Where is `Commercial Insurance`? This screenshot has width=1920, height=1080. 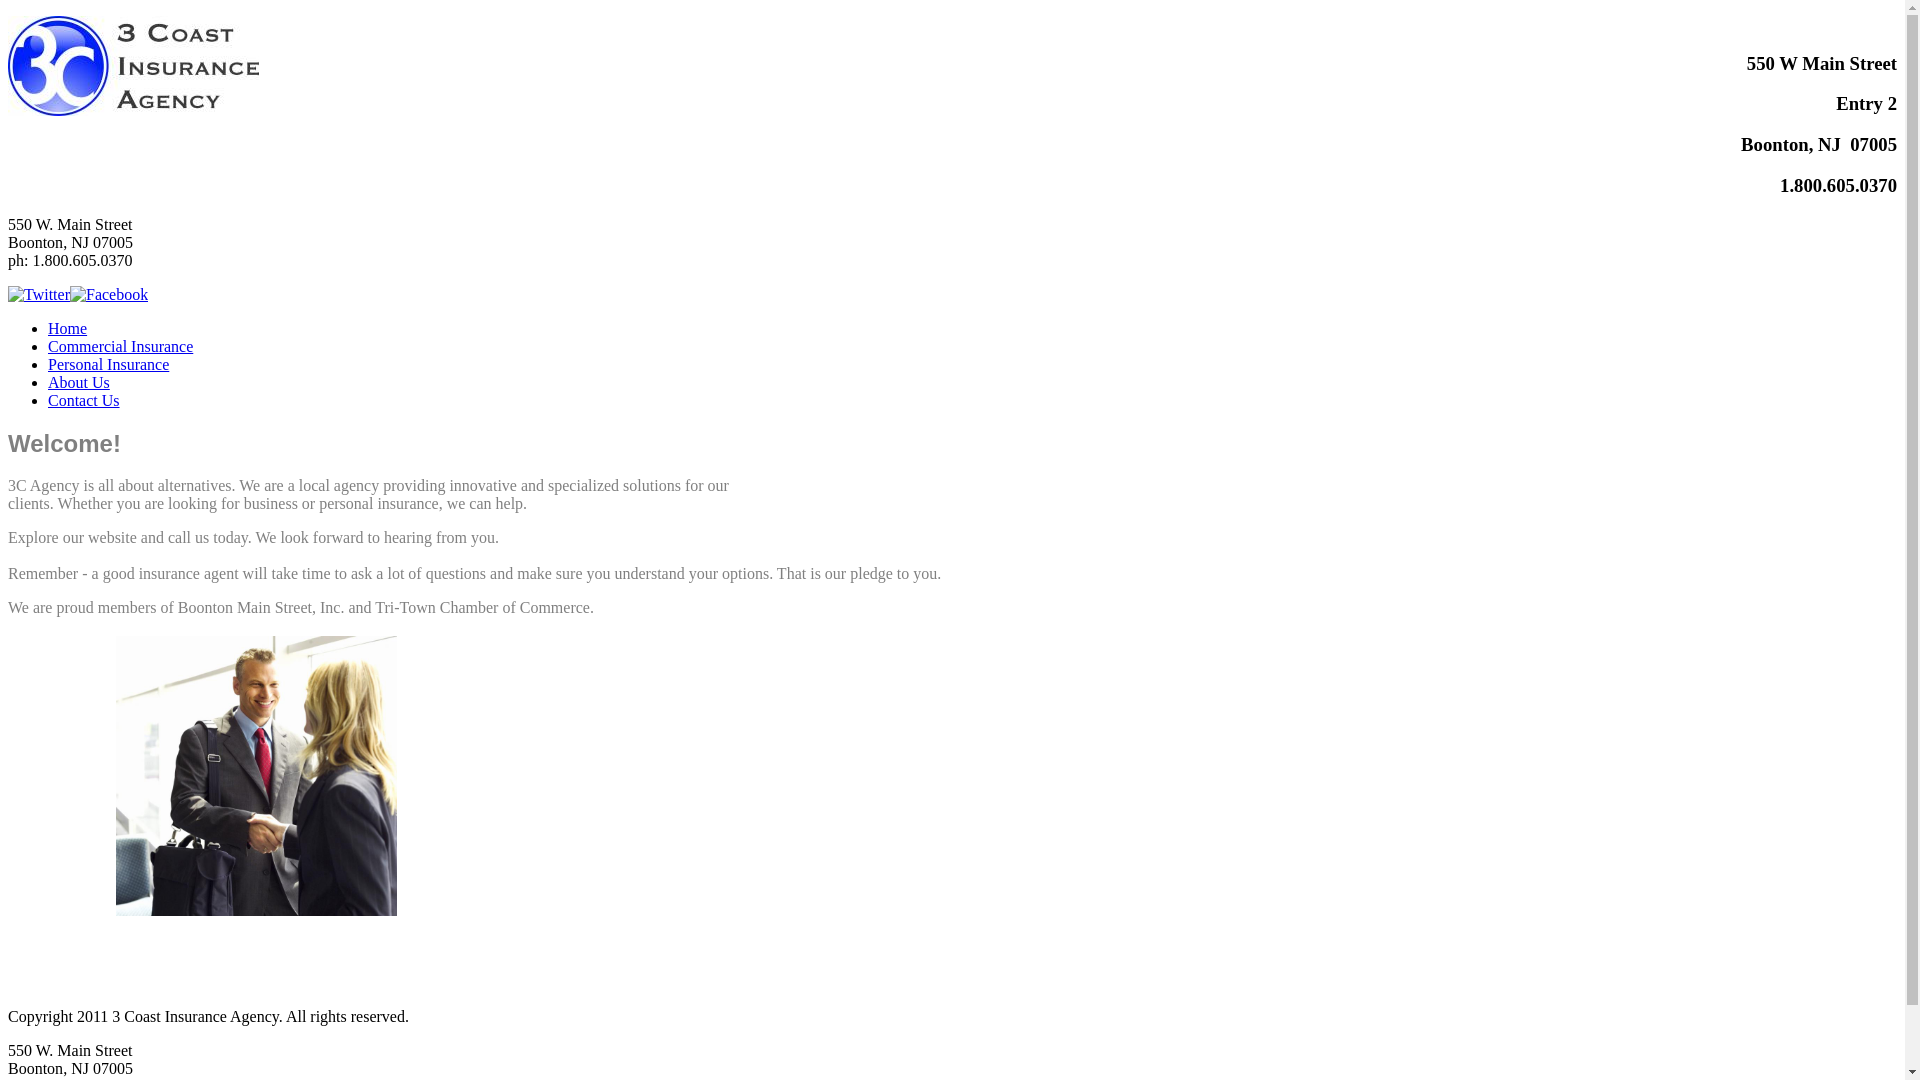
Commercial Insurance is located at coordinates (120, 346).